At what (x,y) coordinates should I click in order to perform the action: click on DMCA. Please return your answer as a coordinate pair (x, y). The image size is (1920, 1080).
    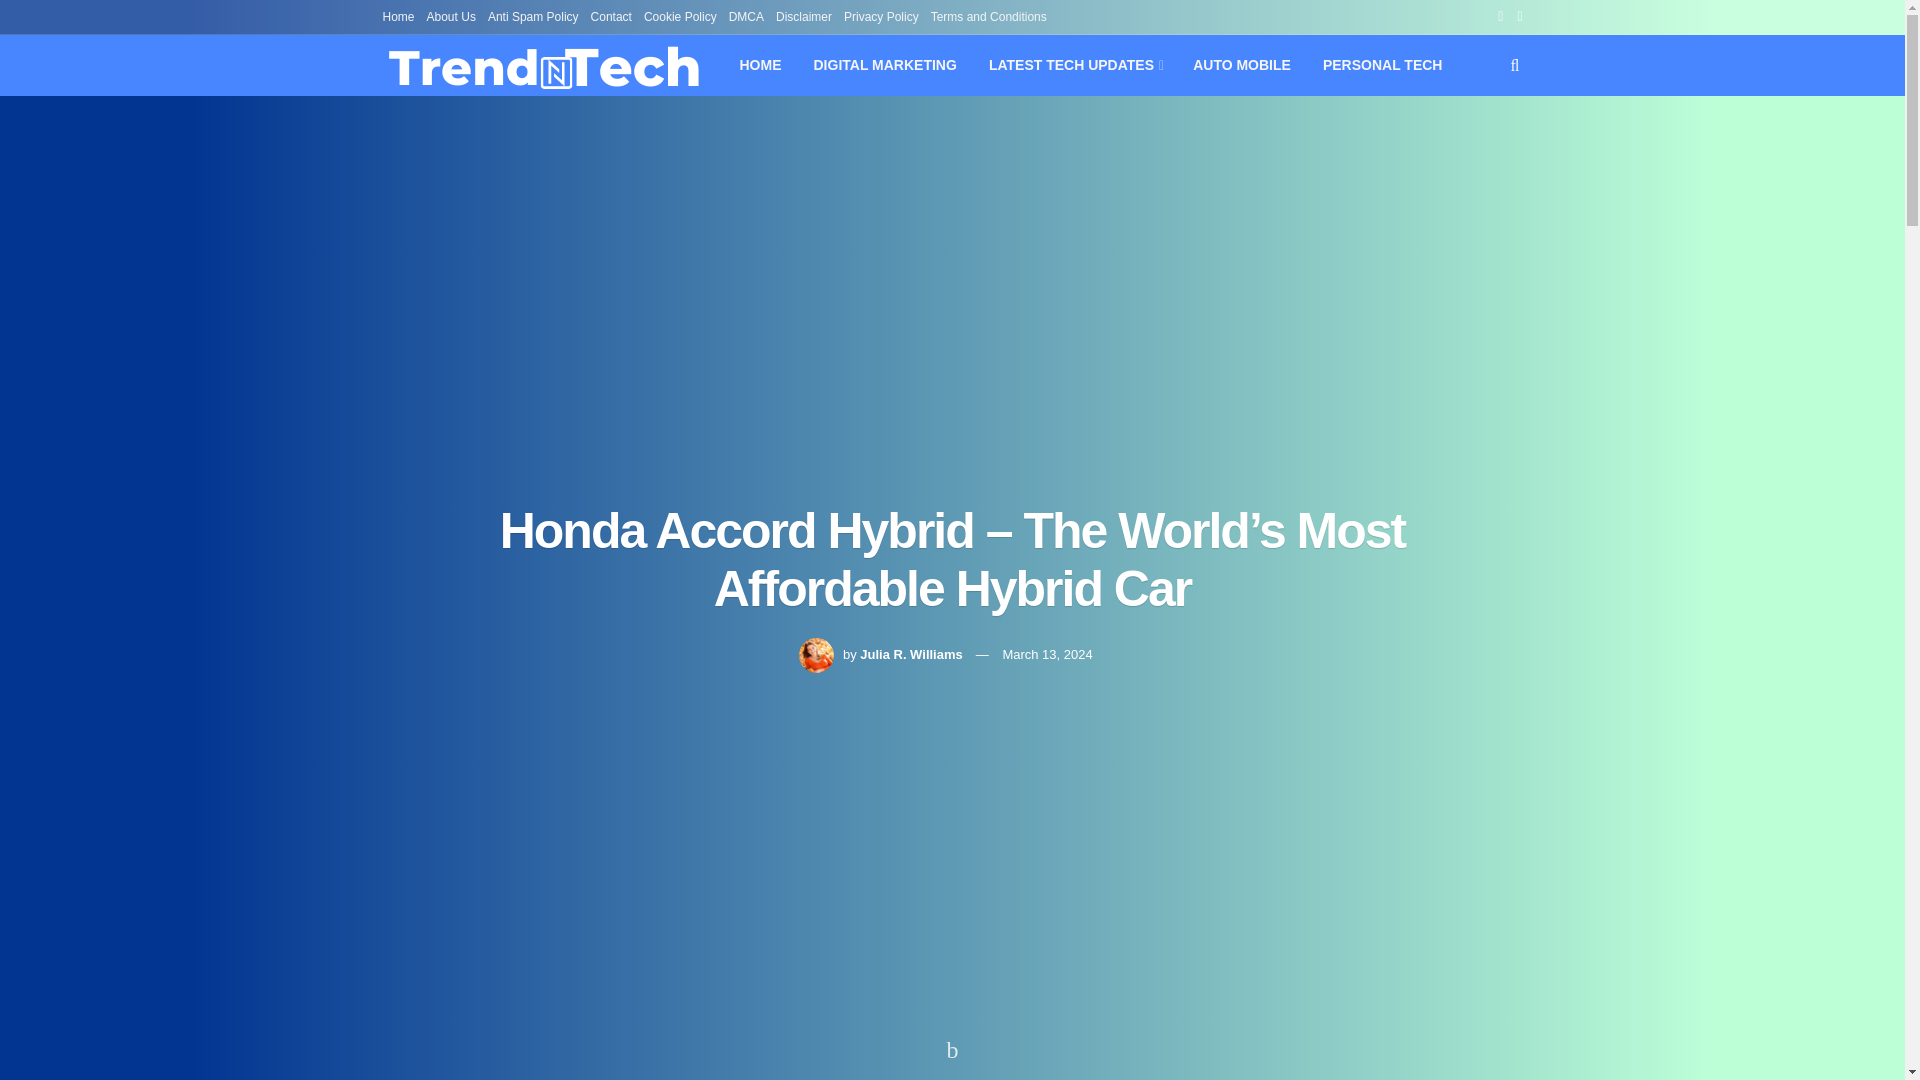
    Looking at the image, I should click on (746, 16).